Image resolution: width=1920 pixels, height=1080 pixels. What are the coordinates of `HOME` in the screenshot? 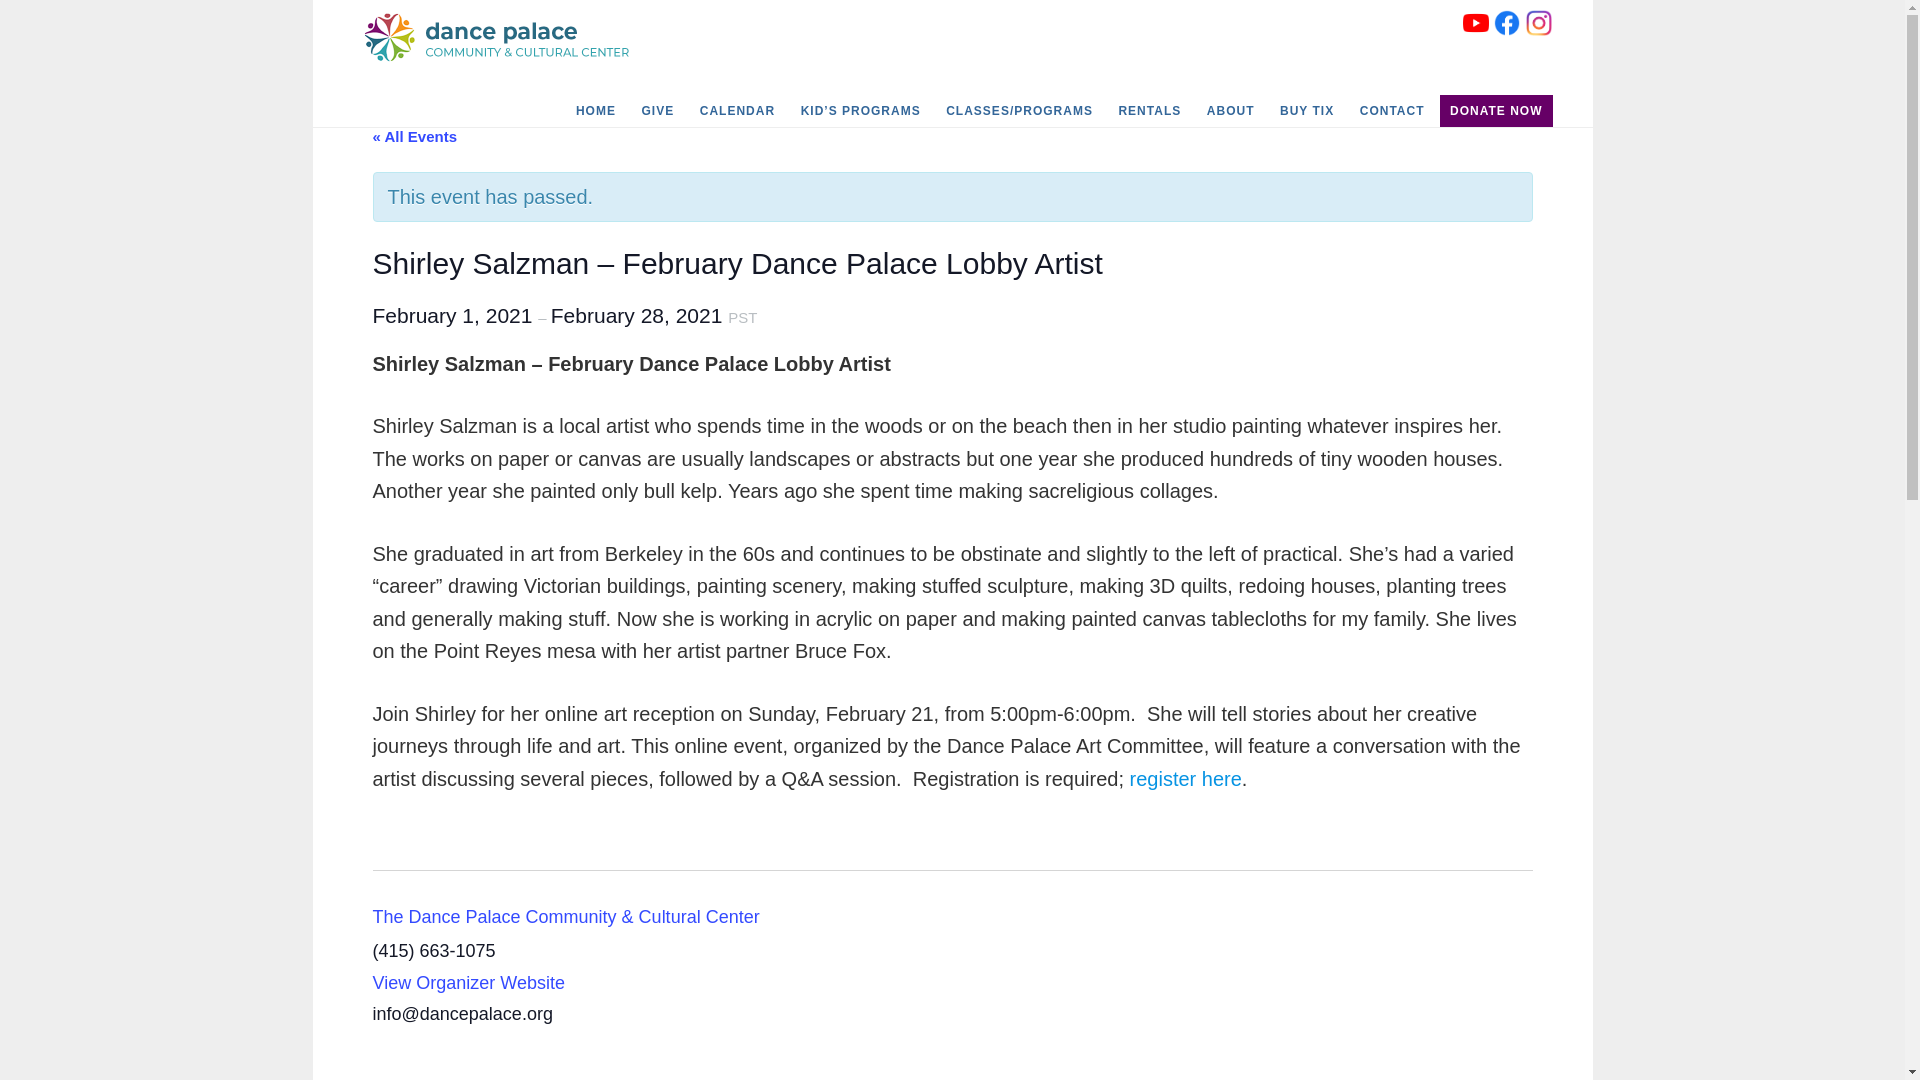 It's located at (596, 111).